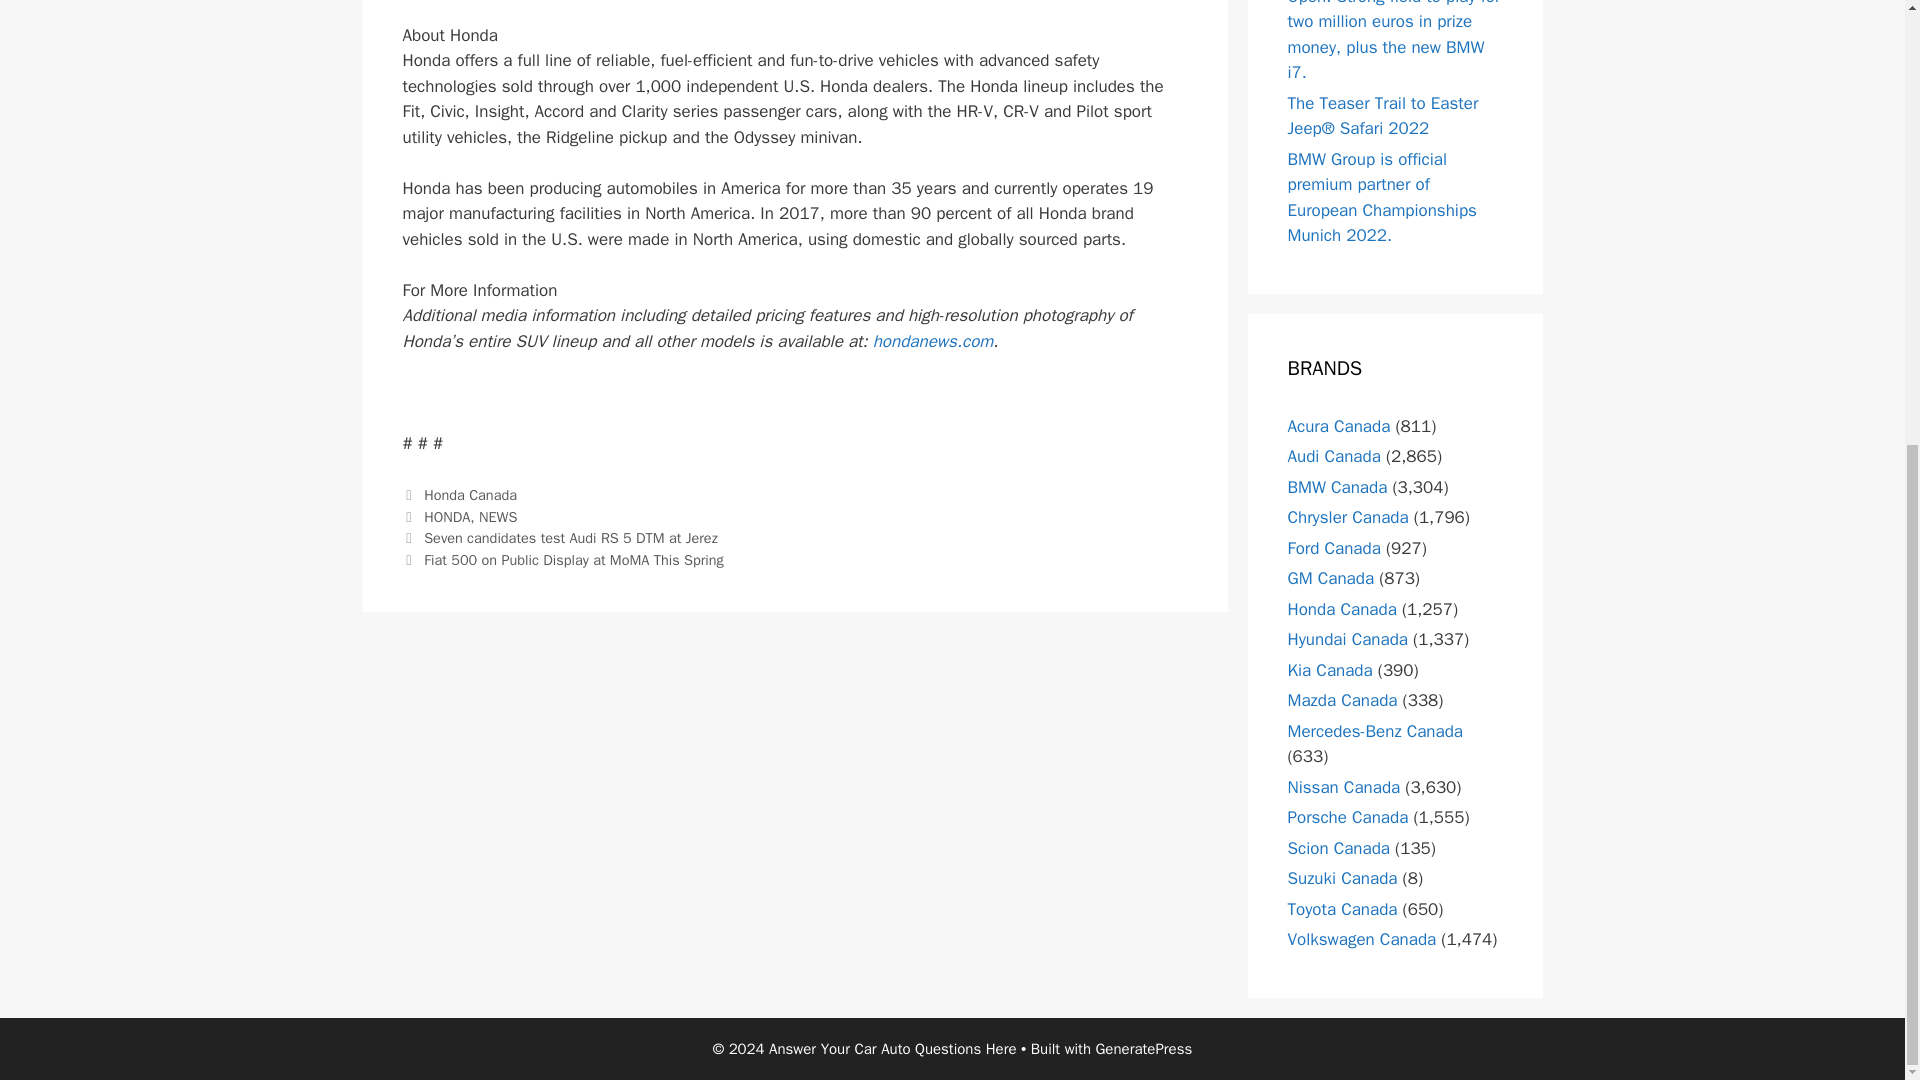 Image resolution: width=1920 pixels, height=1080 pixels. I want to click on Honda Canada, so click(1342, 609).